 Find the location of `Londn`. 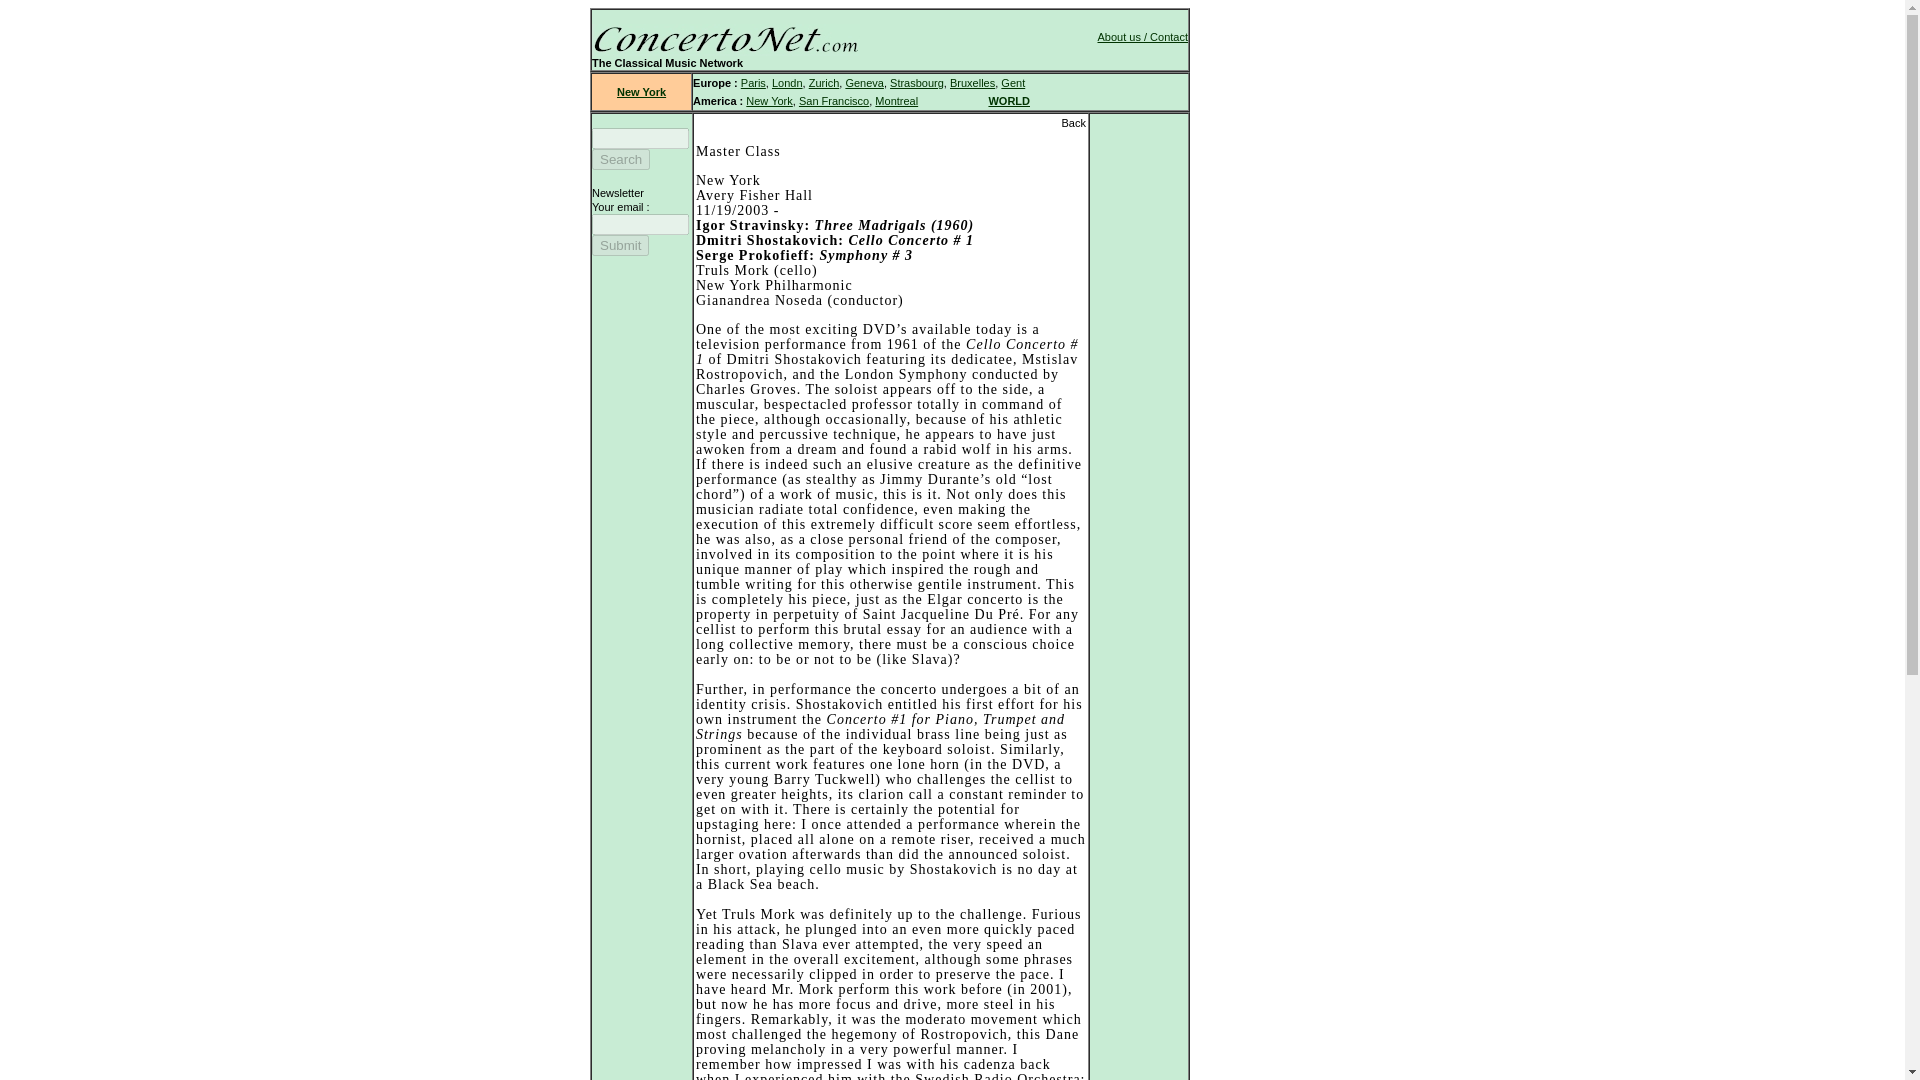

Londn is located at coordinates (786, 82).